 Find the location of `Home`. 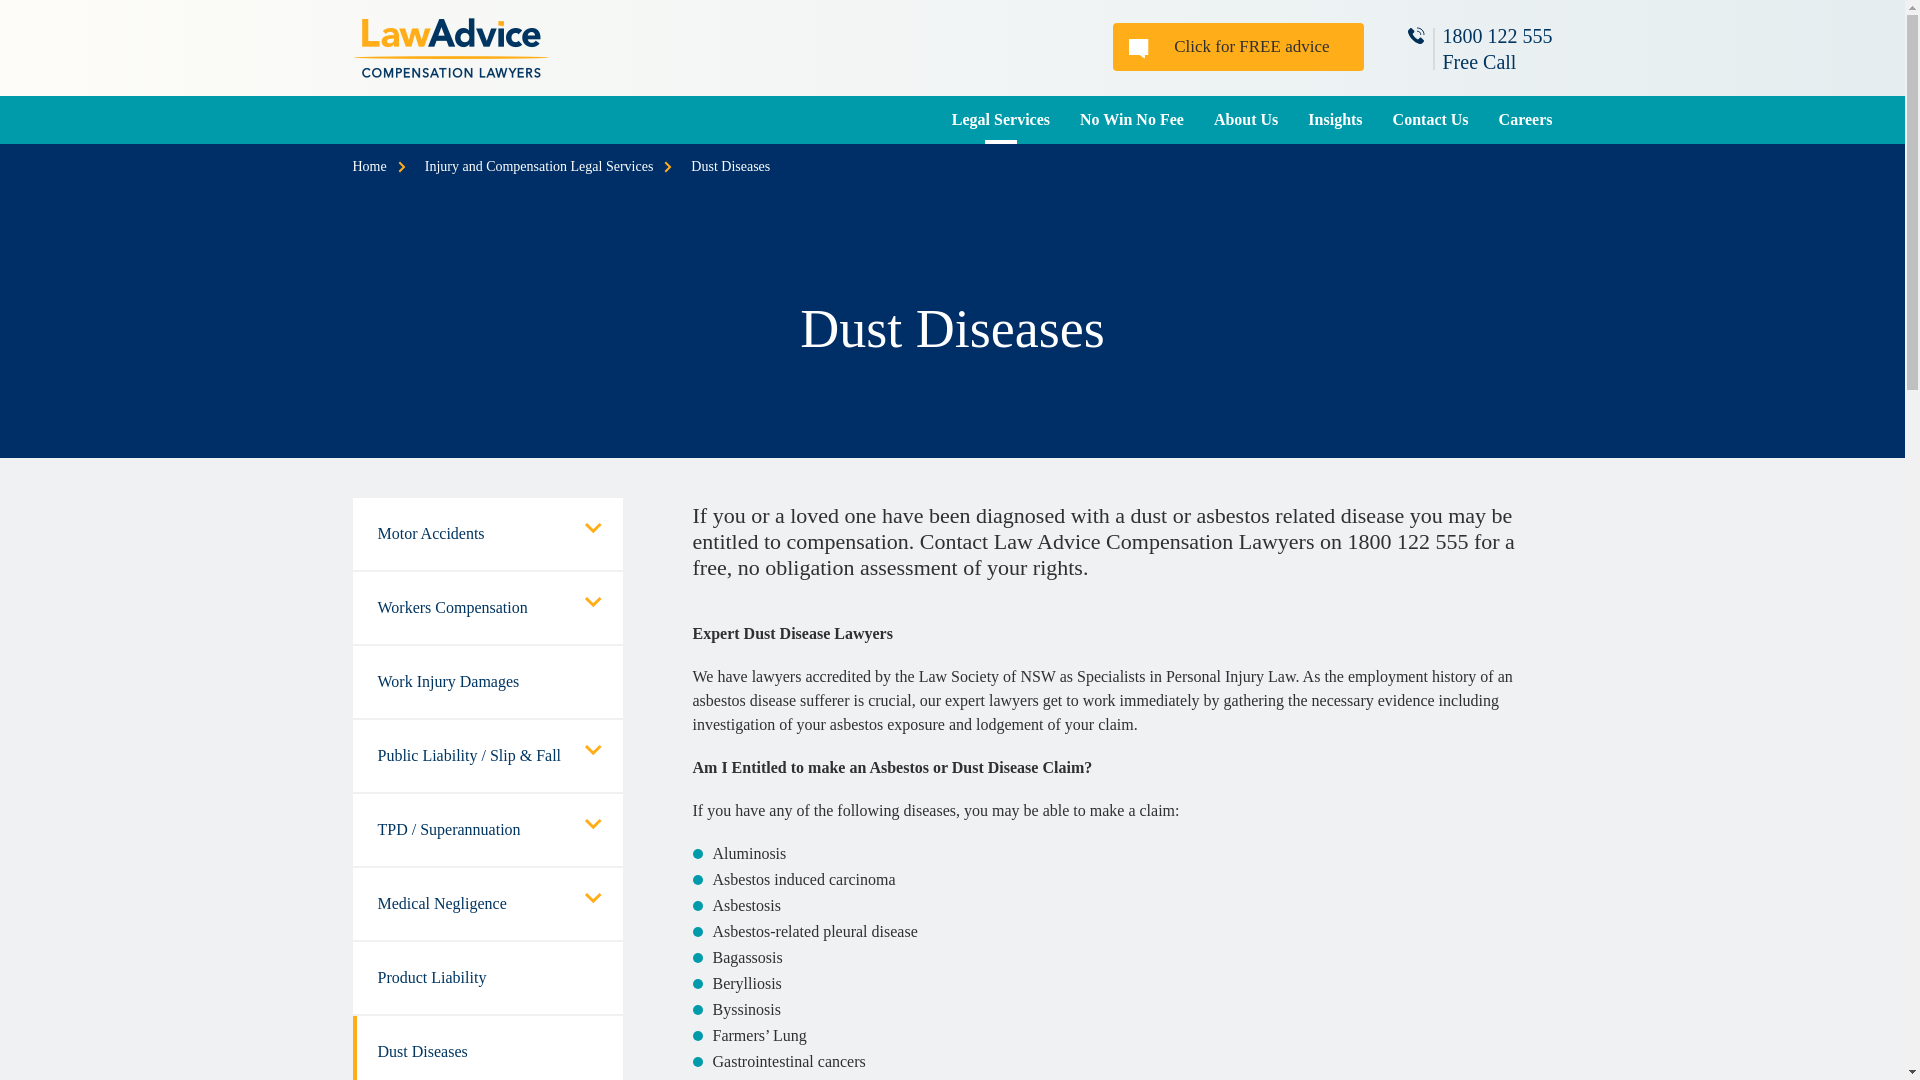

Home is located at coordinates (368, 166).